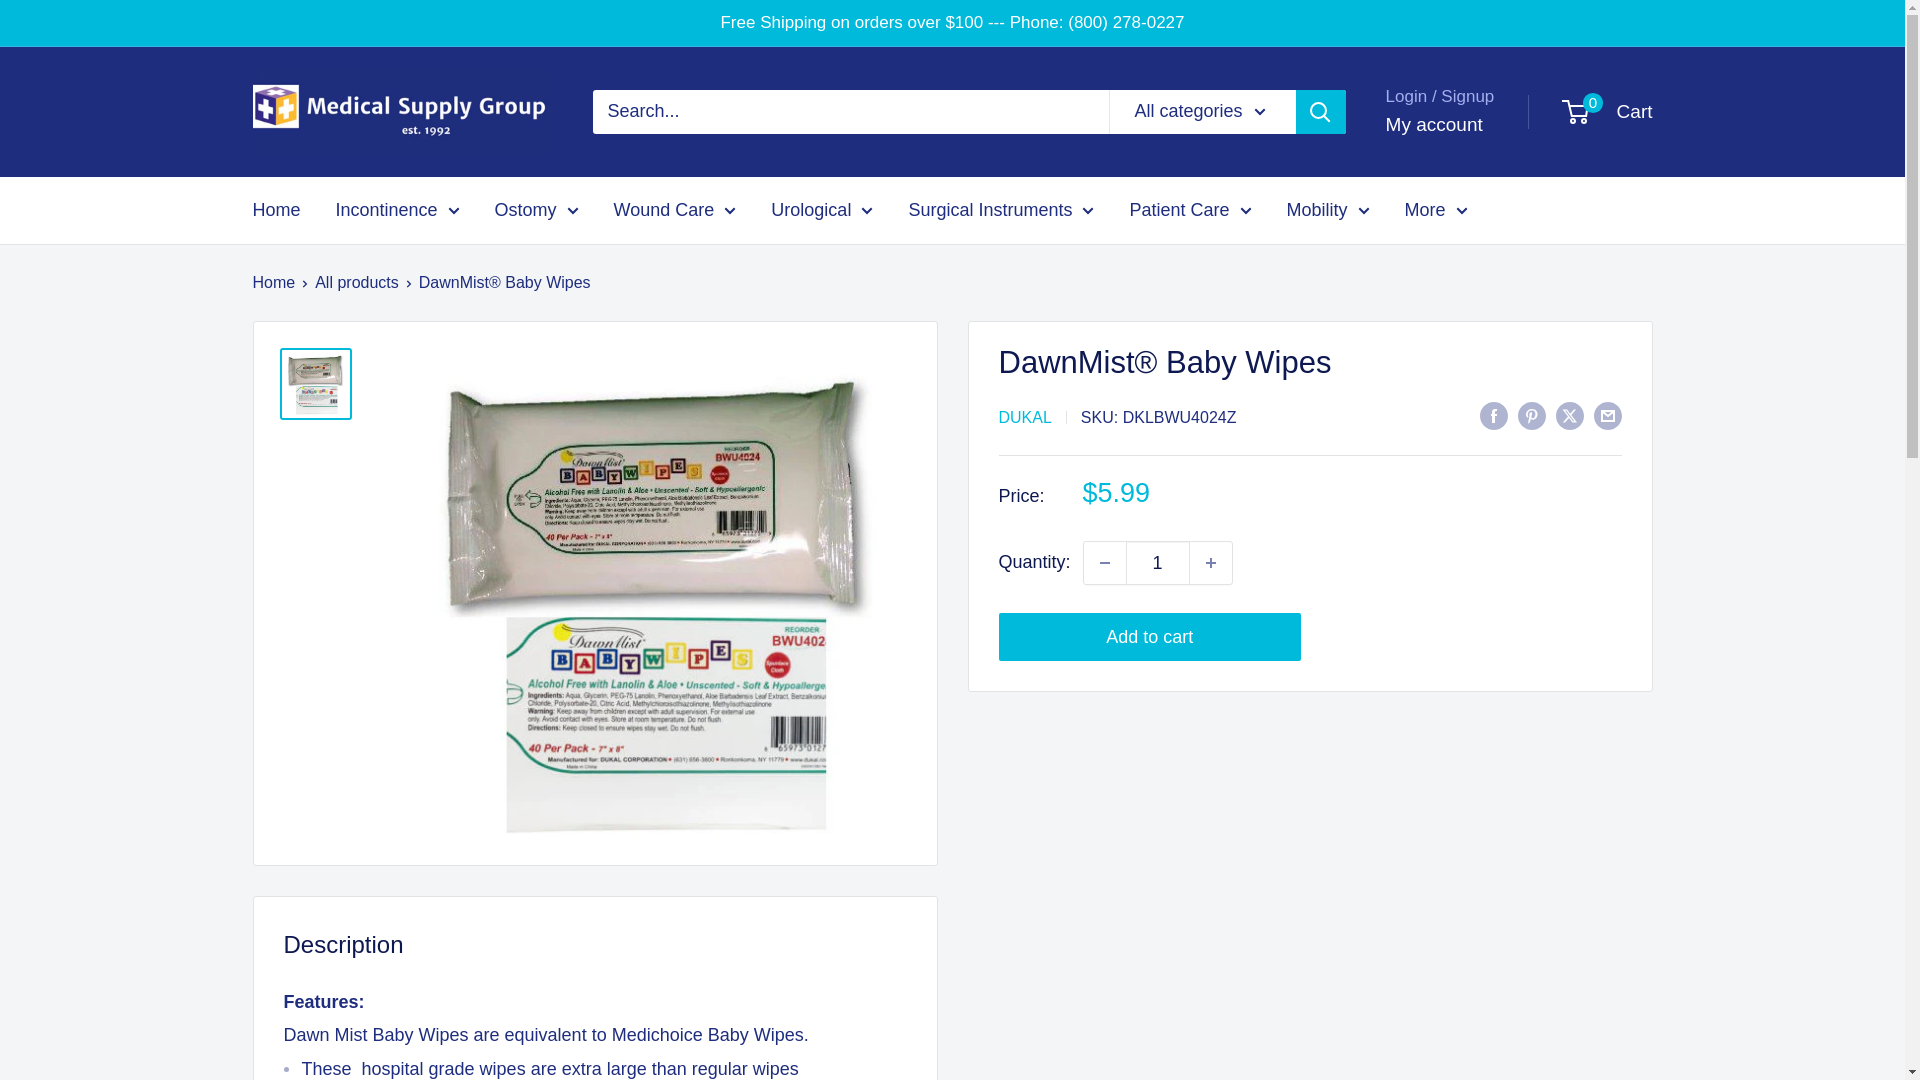  Describe the element at coordinates (1104, 563) in the screenshot. I see `Decrease quantity by 1` at that location.